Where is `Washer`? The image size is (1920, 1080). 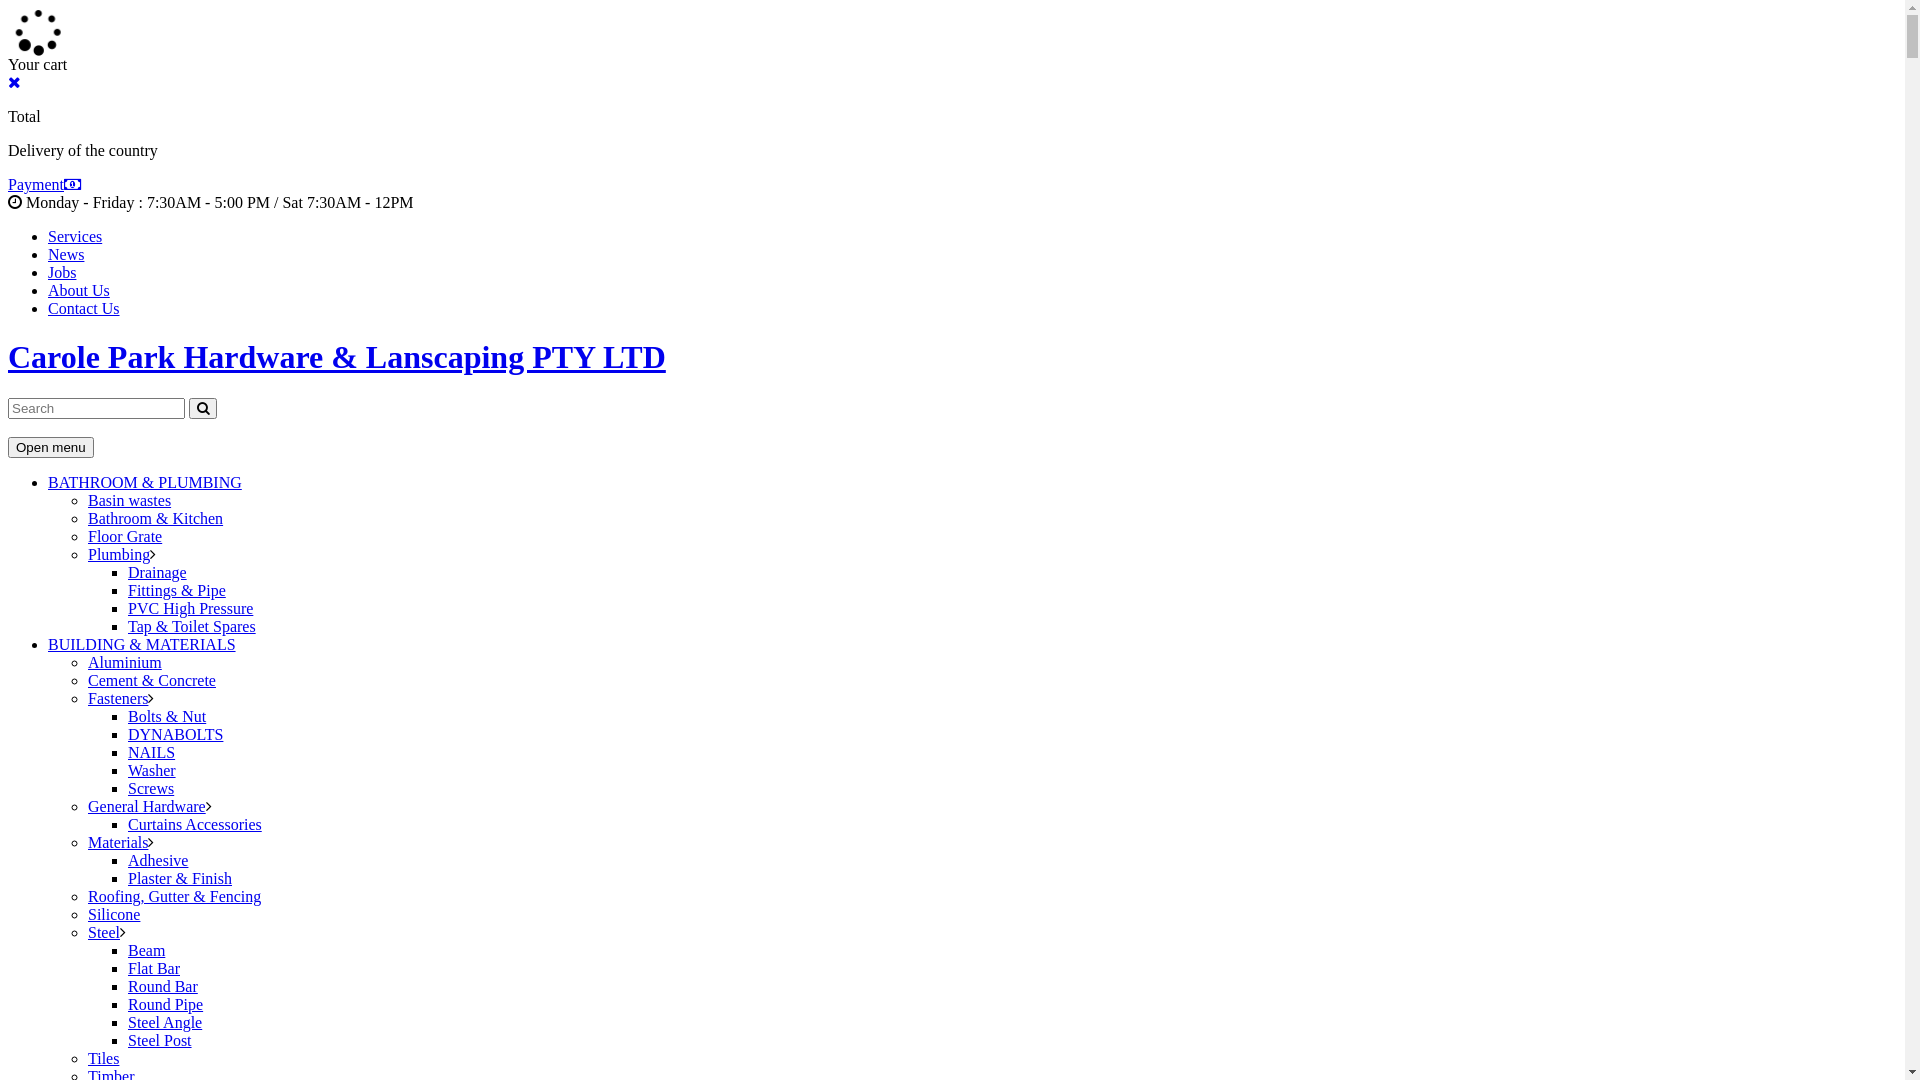 Washer is located at coordinates (152, 770).